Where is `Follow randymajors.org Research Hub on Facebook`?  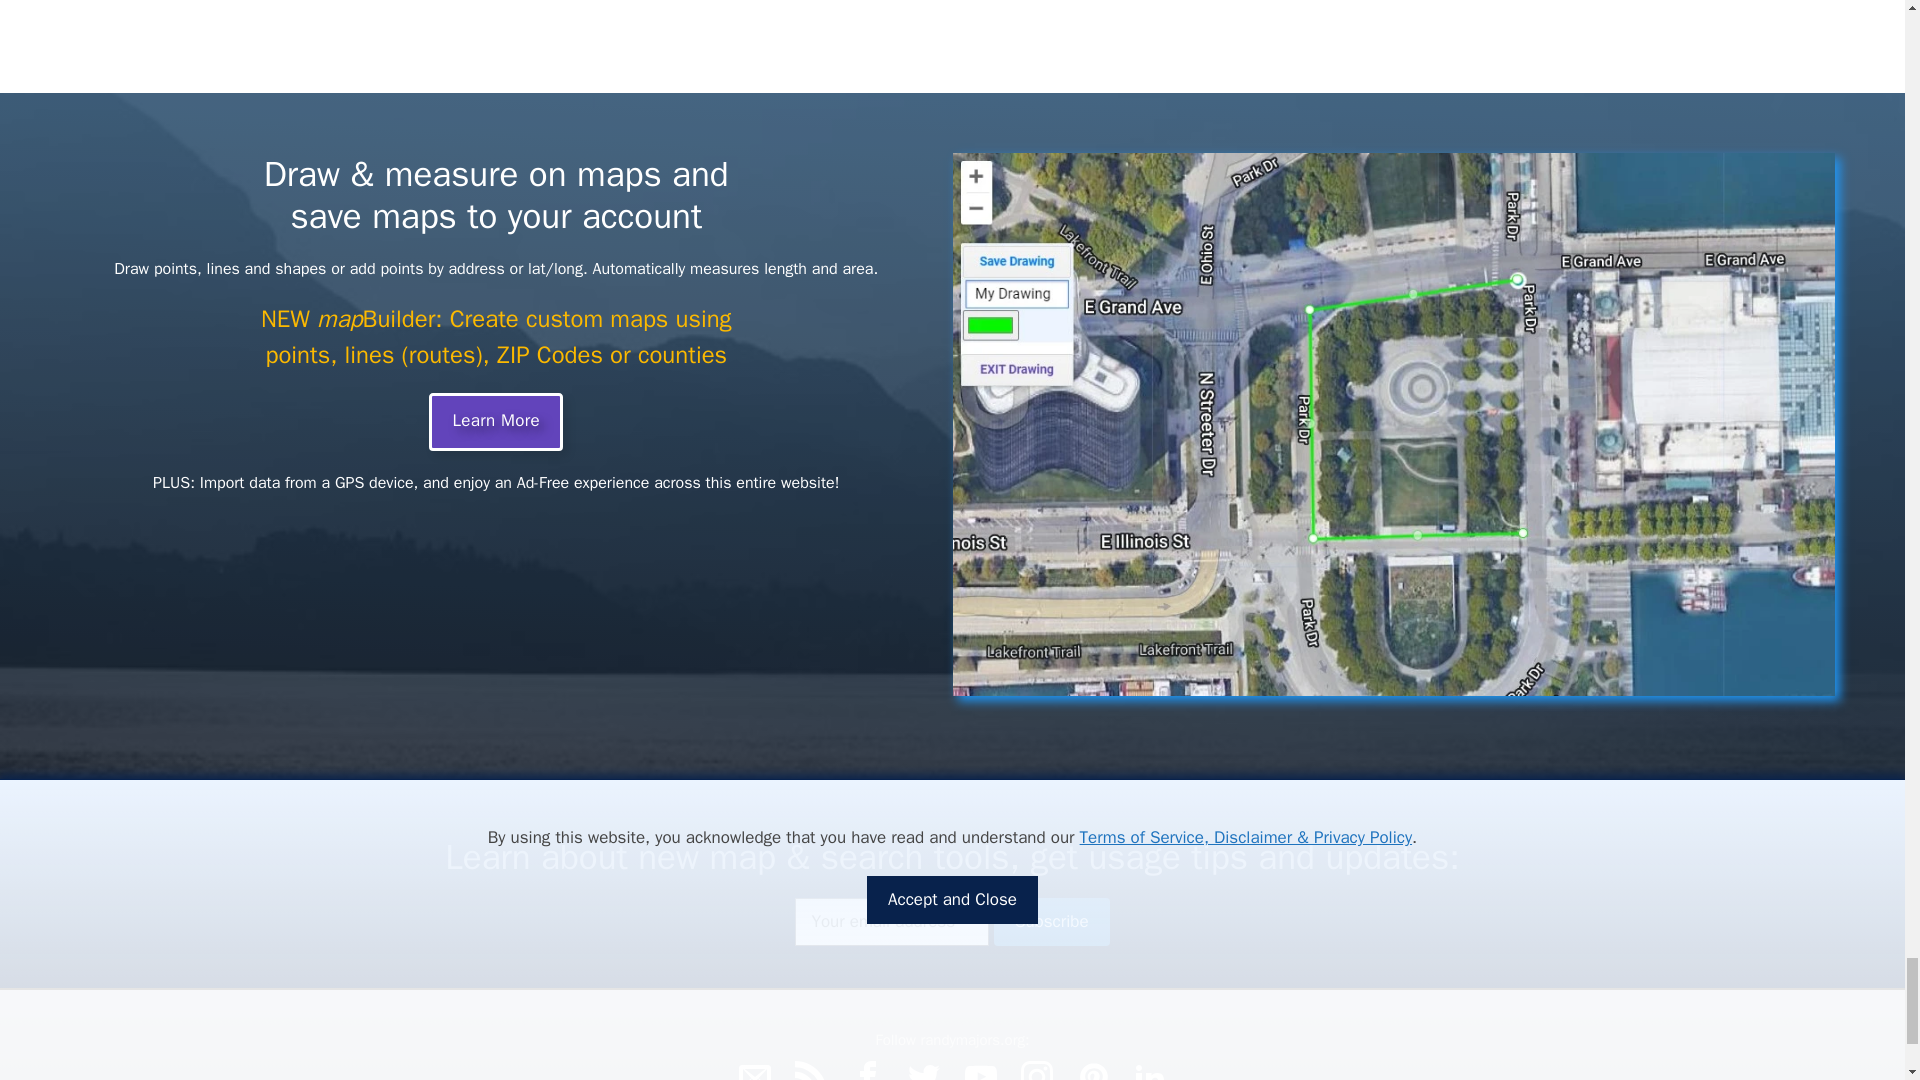
Follow randymajors.org Research Hub on Facebook is located at coordinates (868, 1070).